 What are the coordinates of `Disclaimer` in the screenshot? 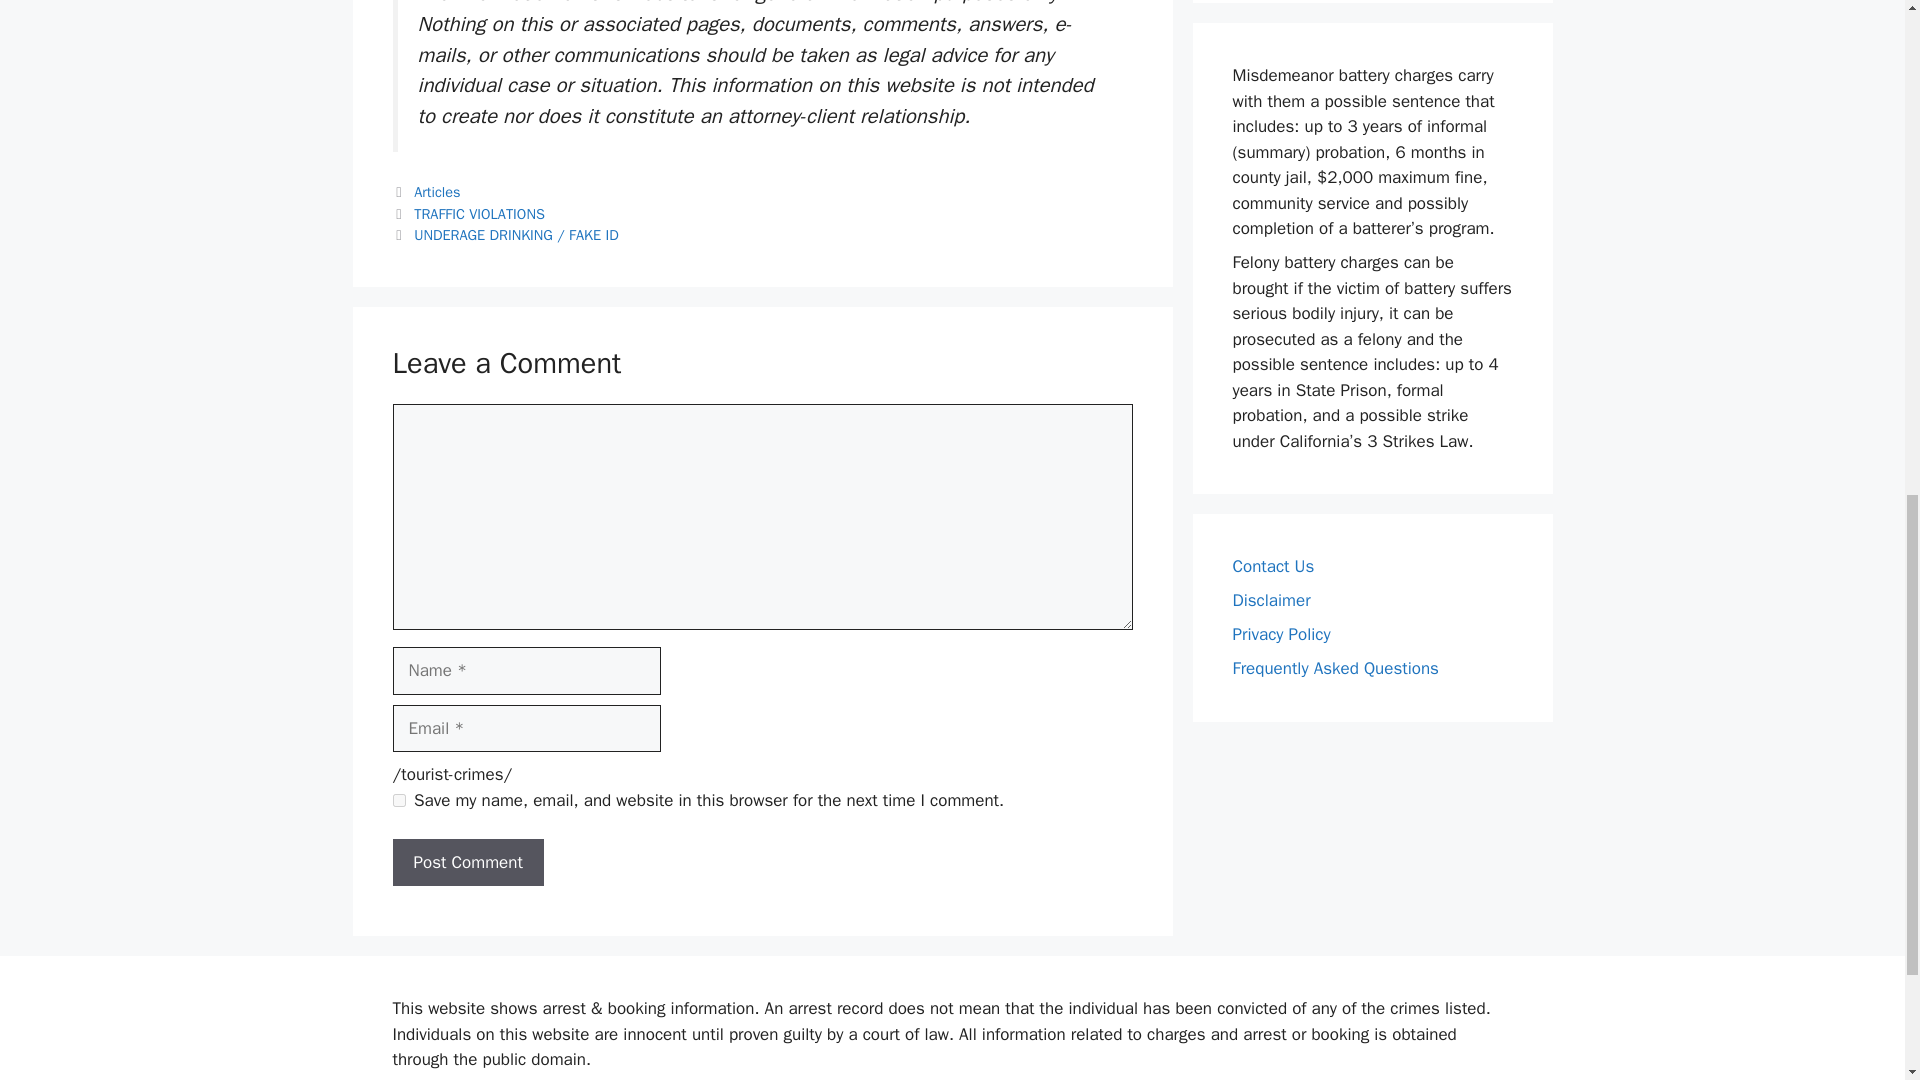 It's located at (1270, 600).